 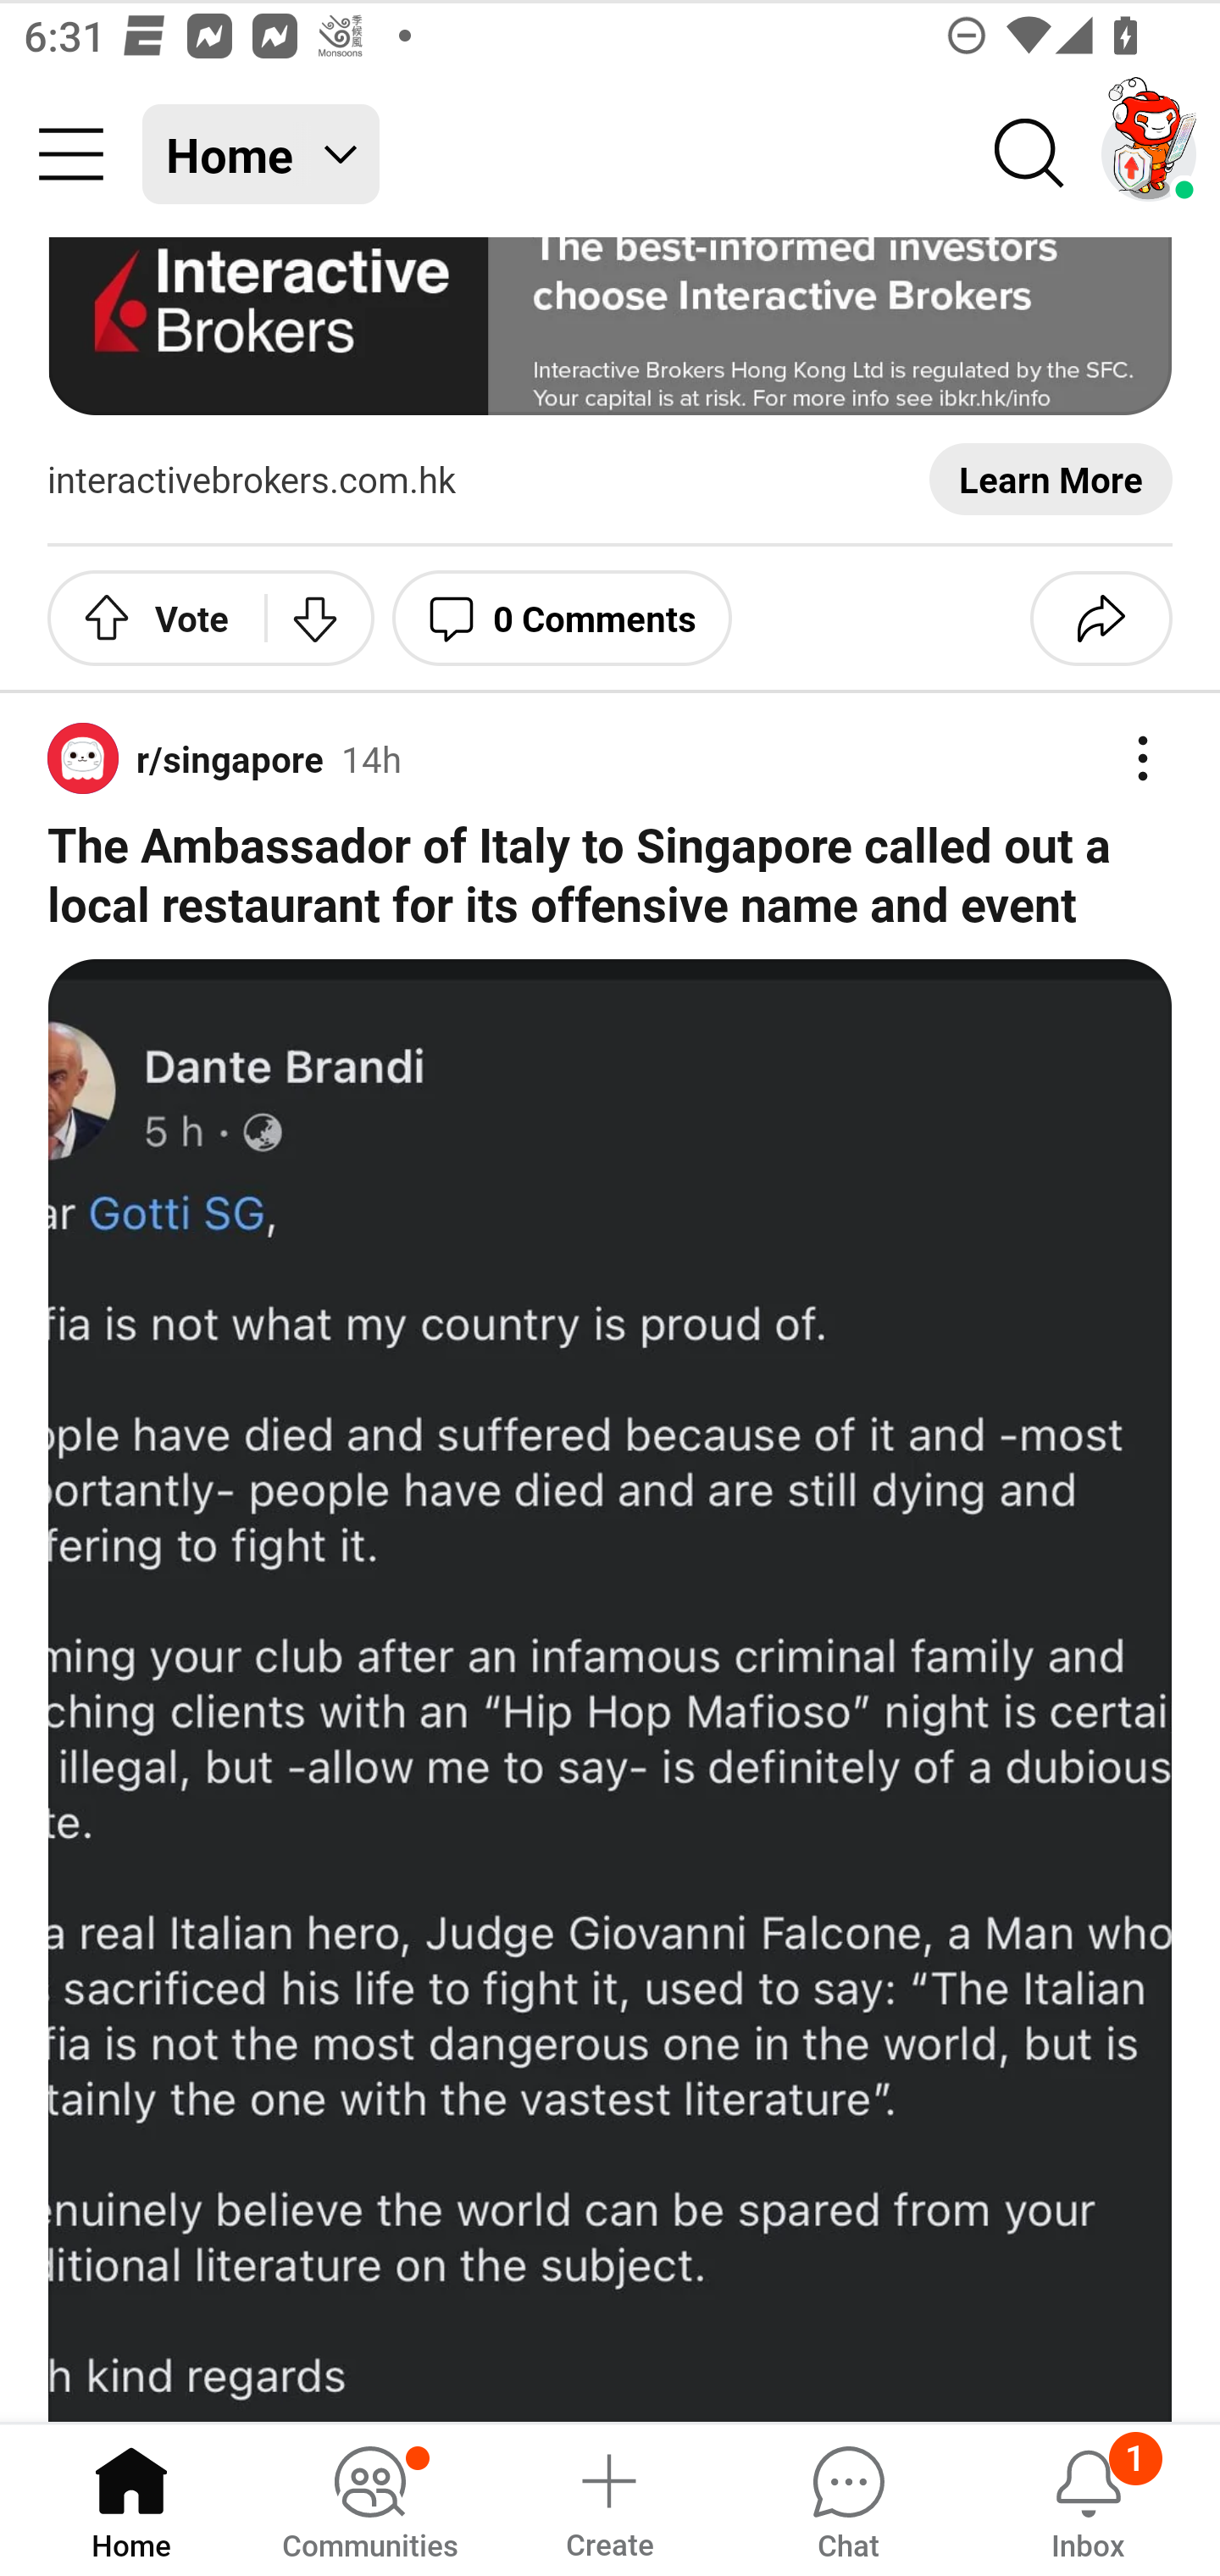 I want to click on Home Home feed, so click(x=261, y=154).